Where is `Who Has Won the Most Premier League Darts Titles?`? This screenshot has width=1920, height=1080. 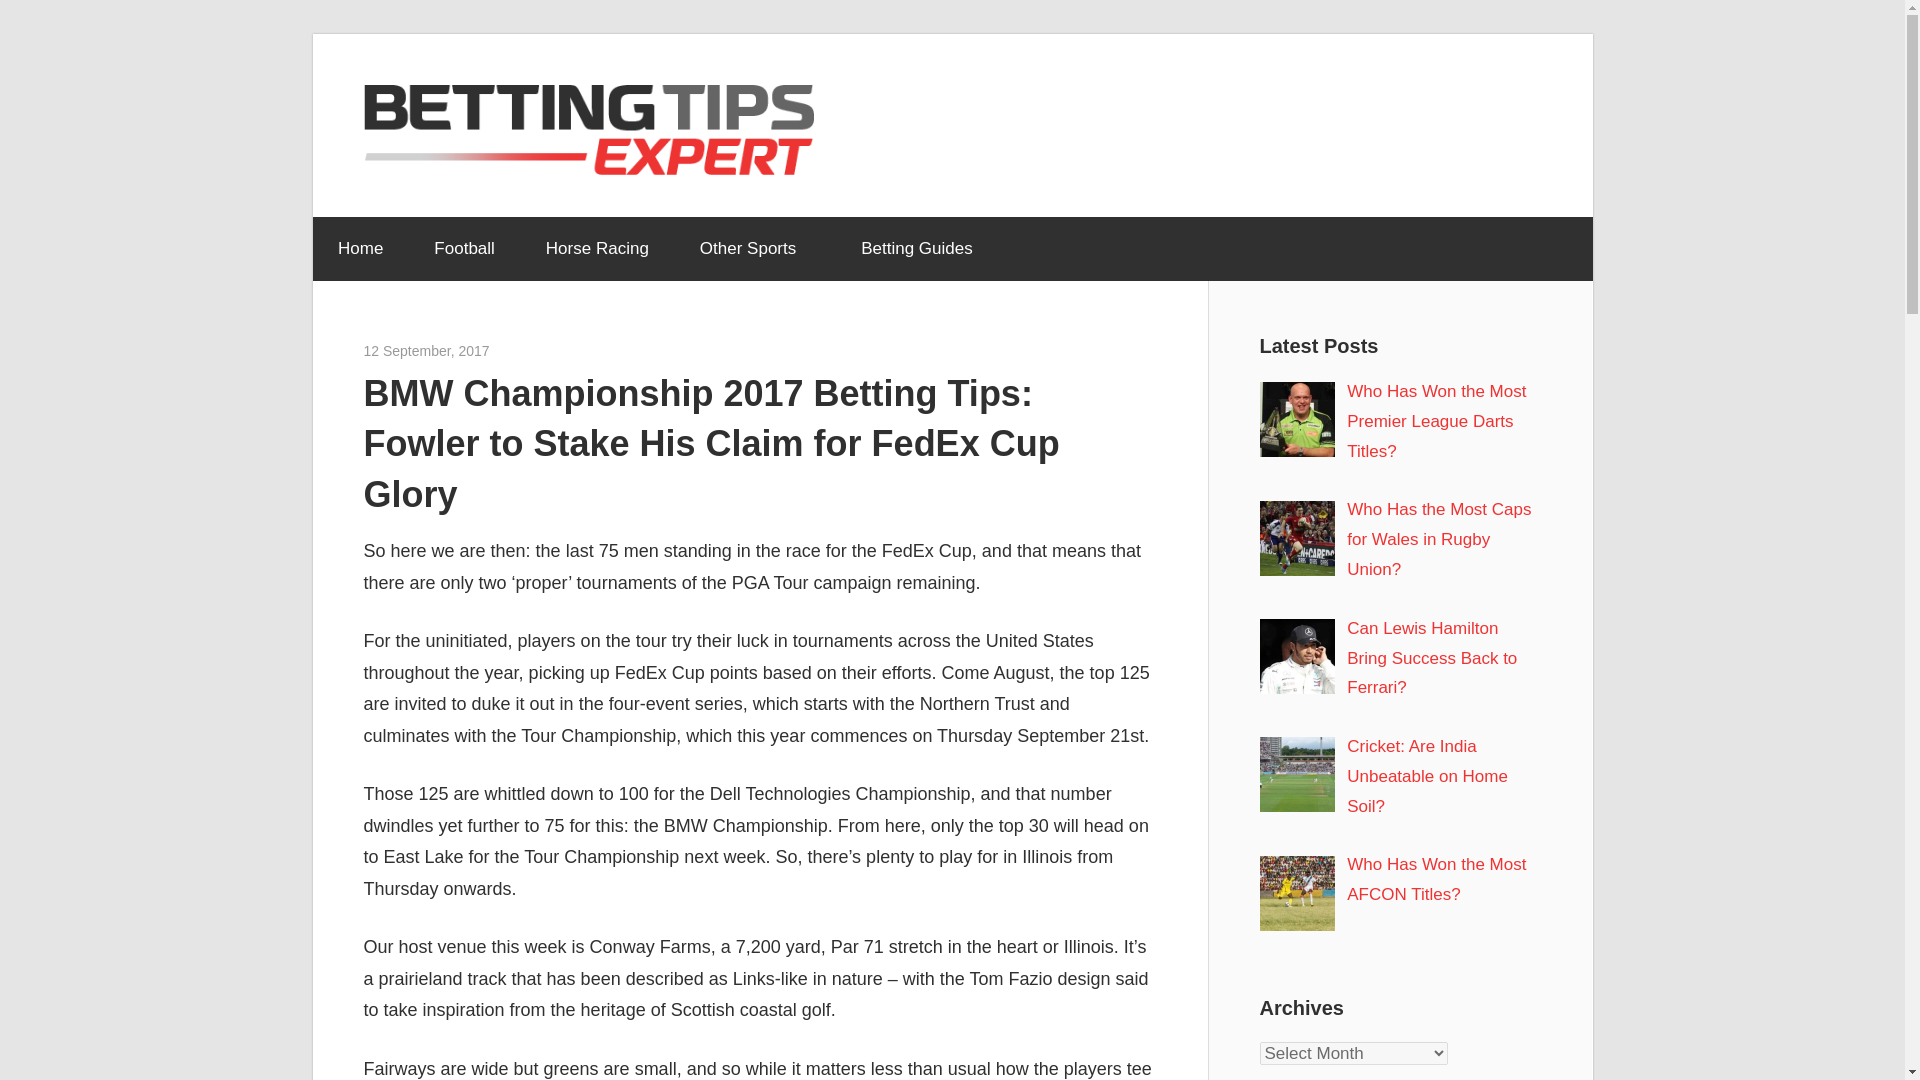 Who Has Won the Most Premier League Darts Titles? is located at coordinates (1436, 422).